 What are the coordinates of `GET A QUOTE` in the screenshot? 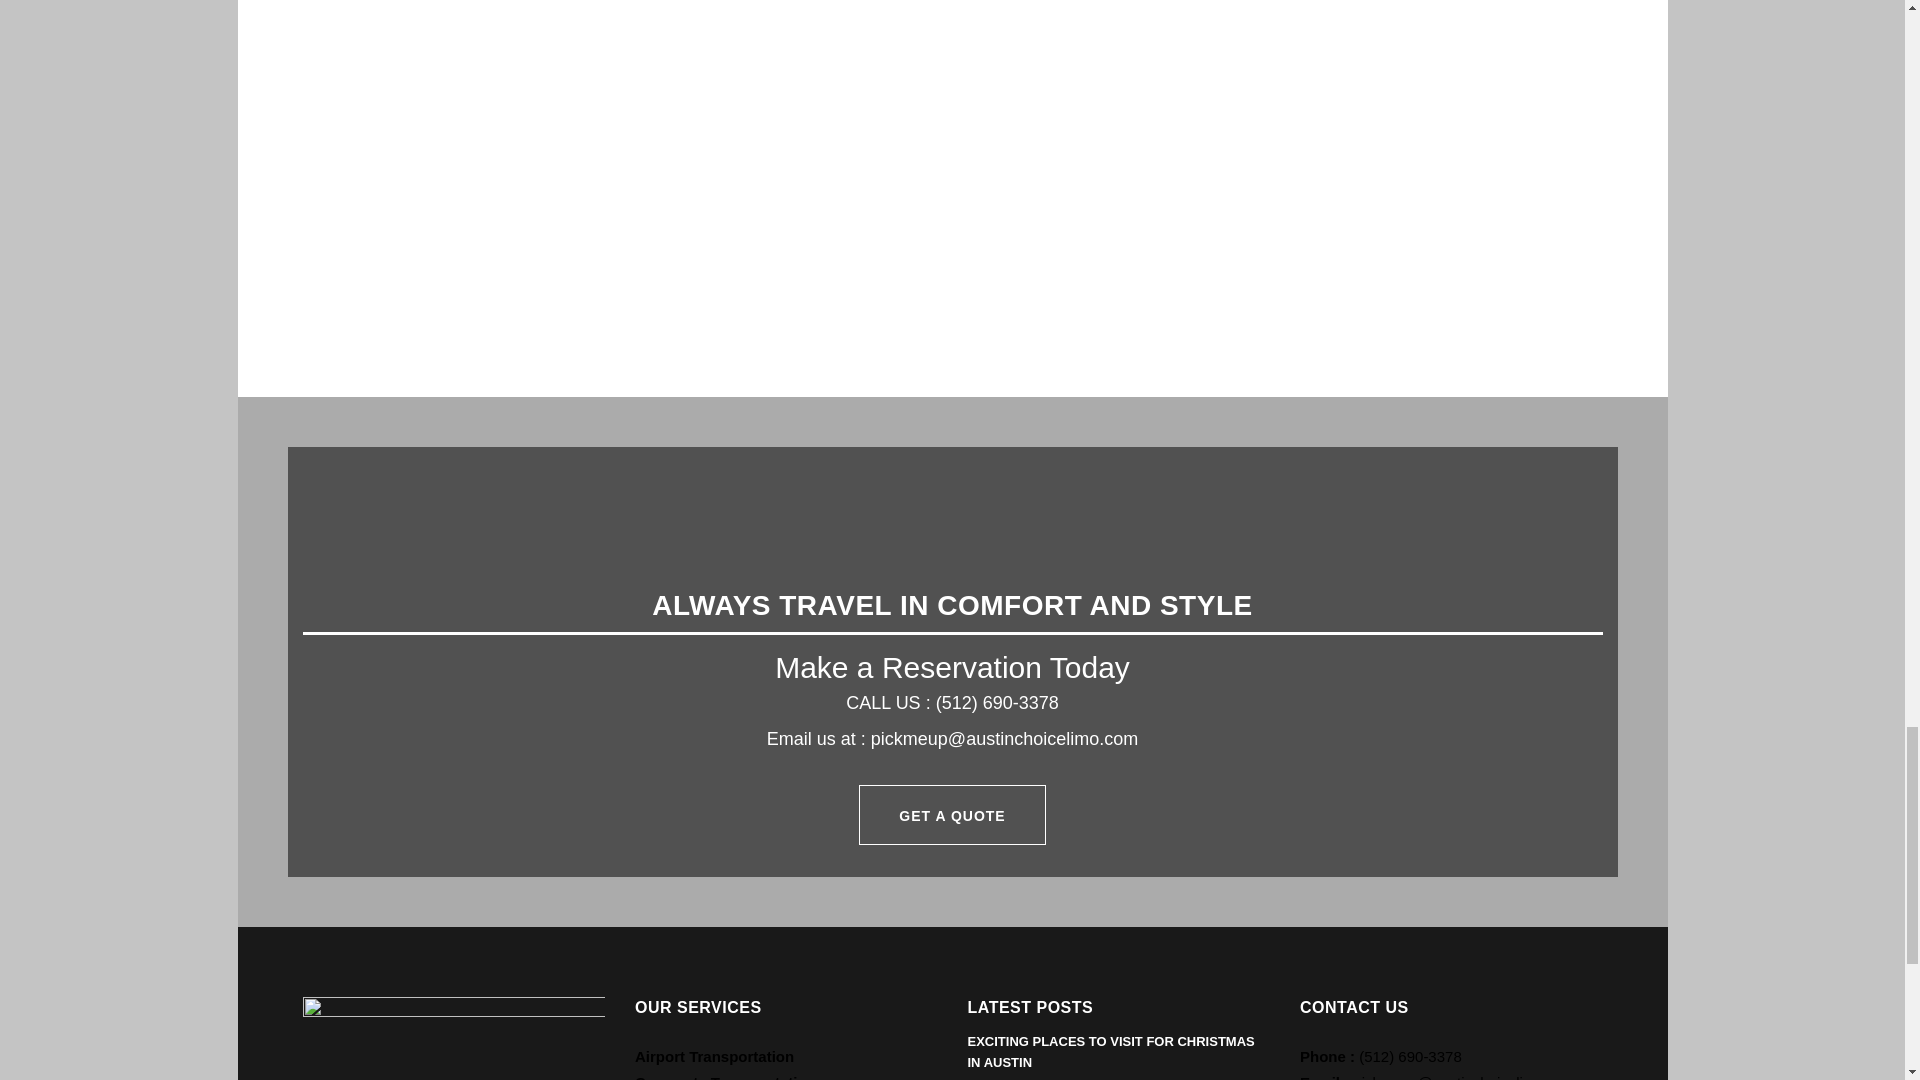 It's located at (951, 814).